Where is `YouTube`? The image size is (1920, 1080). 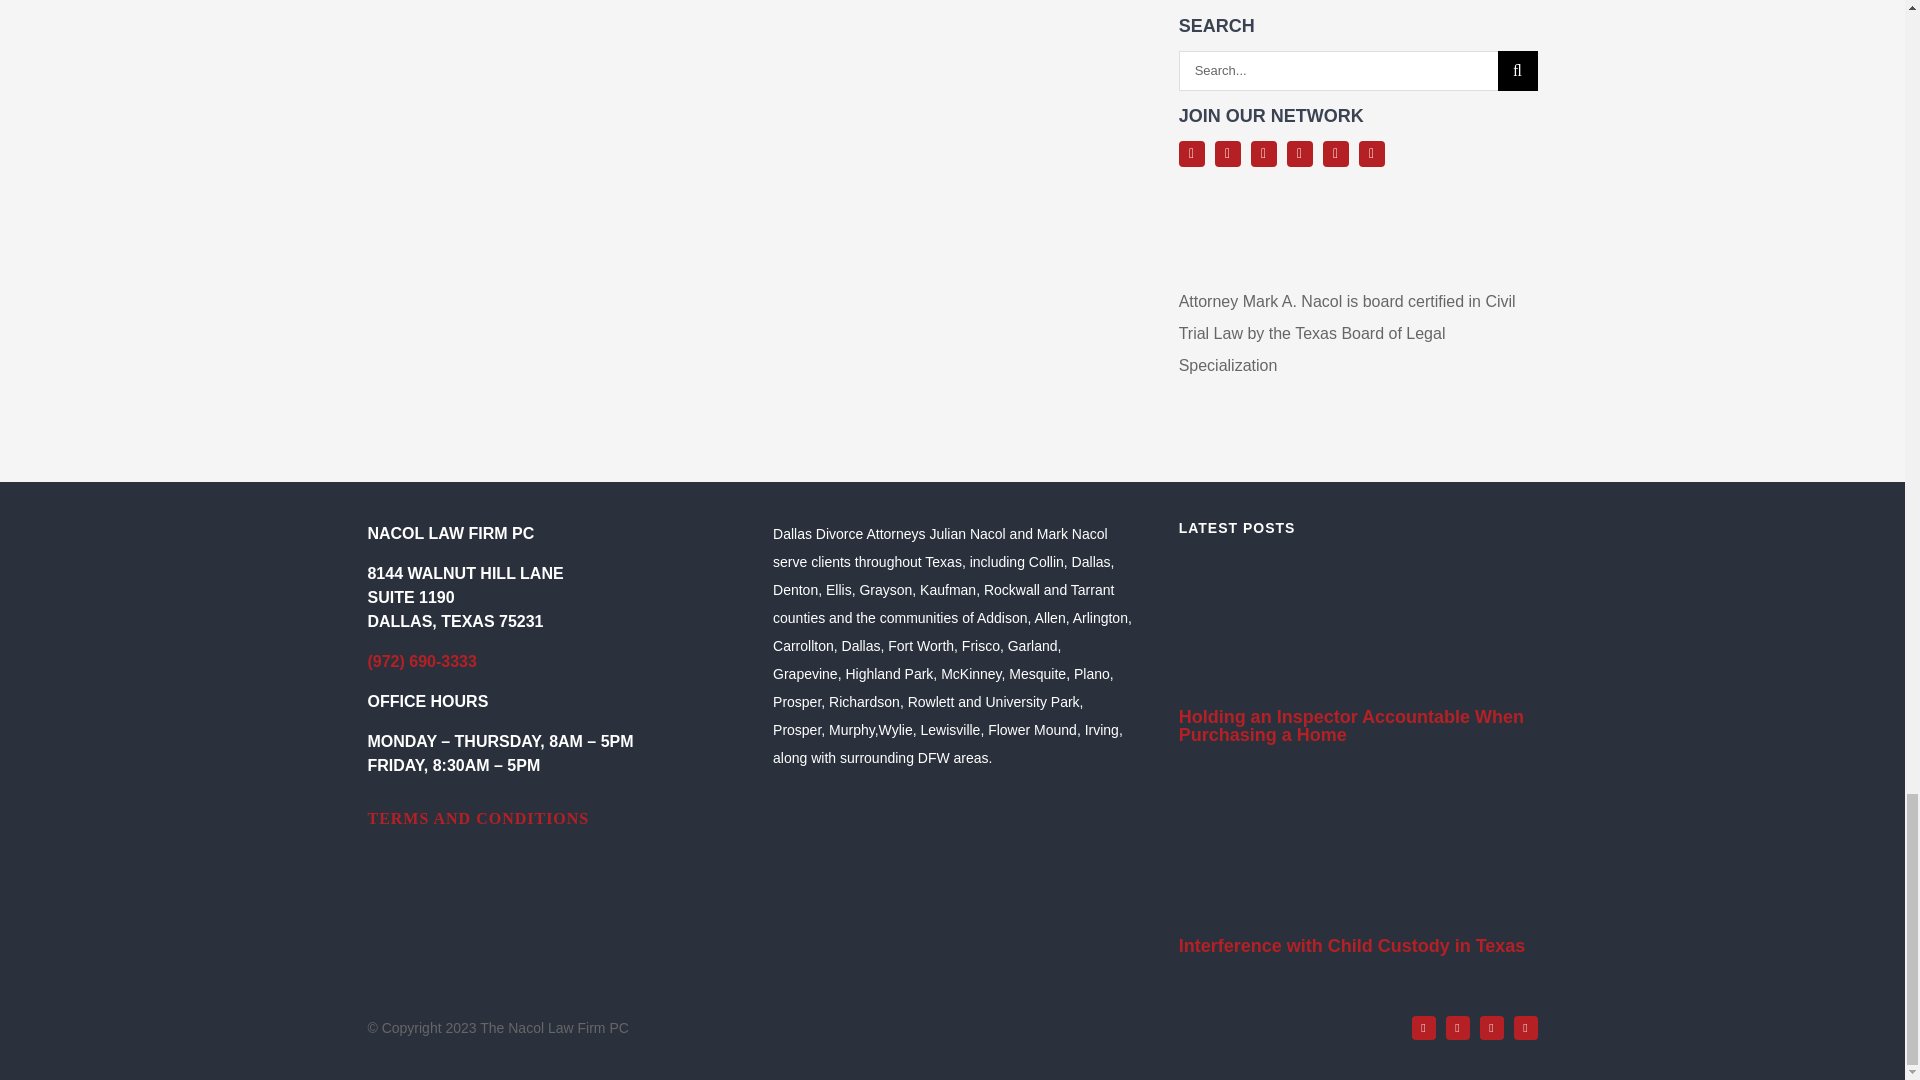 YouTube is located at coordinates (1300, 154).